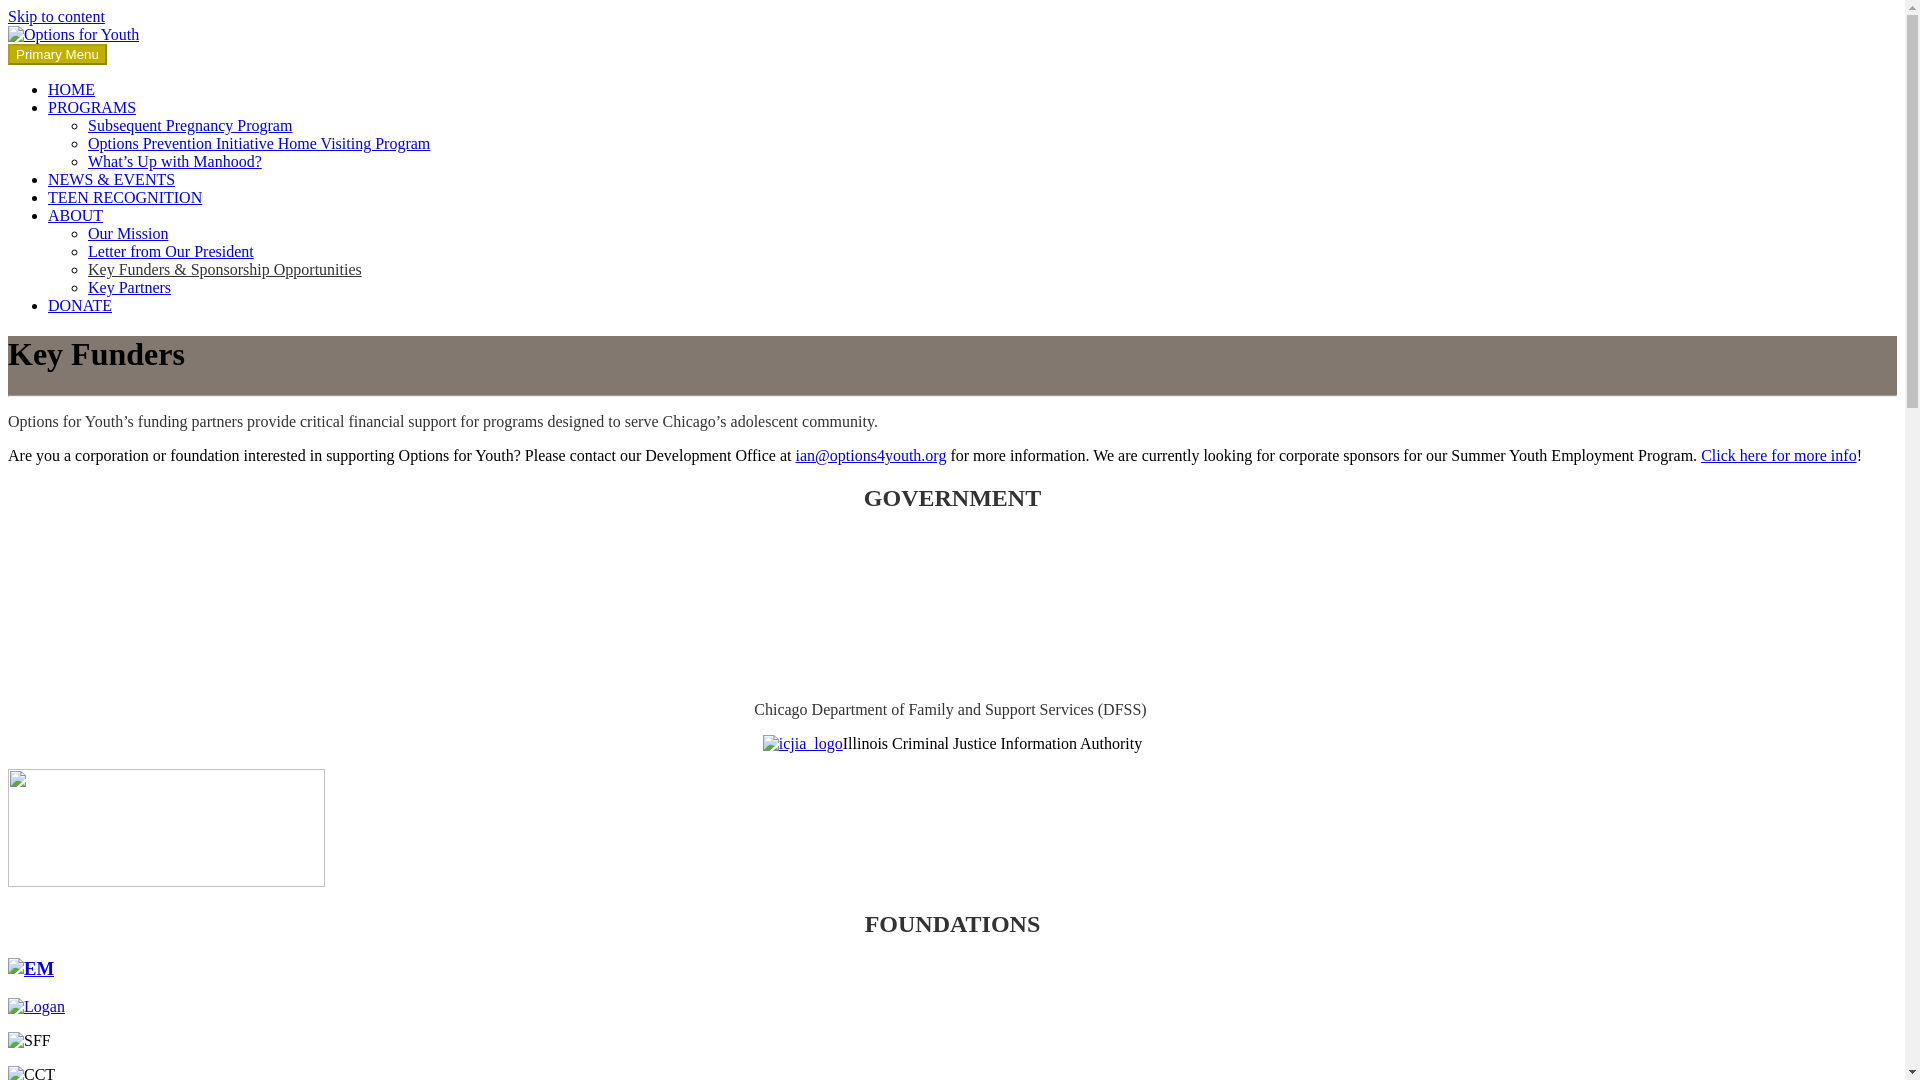  Describe the element at coordinates (56, 16) in the screenshot. I see `Skip to content` at that location.